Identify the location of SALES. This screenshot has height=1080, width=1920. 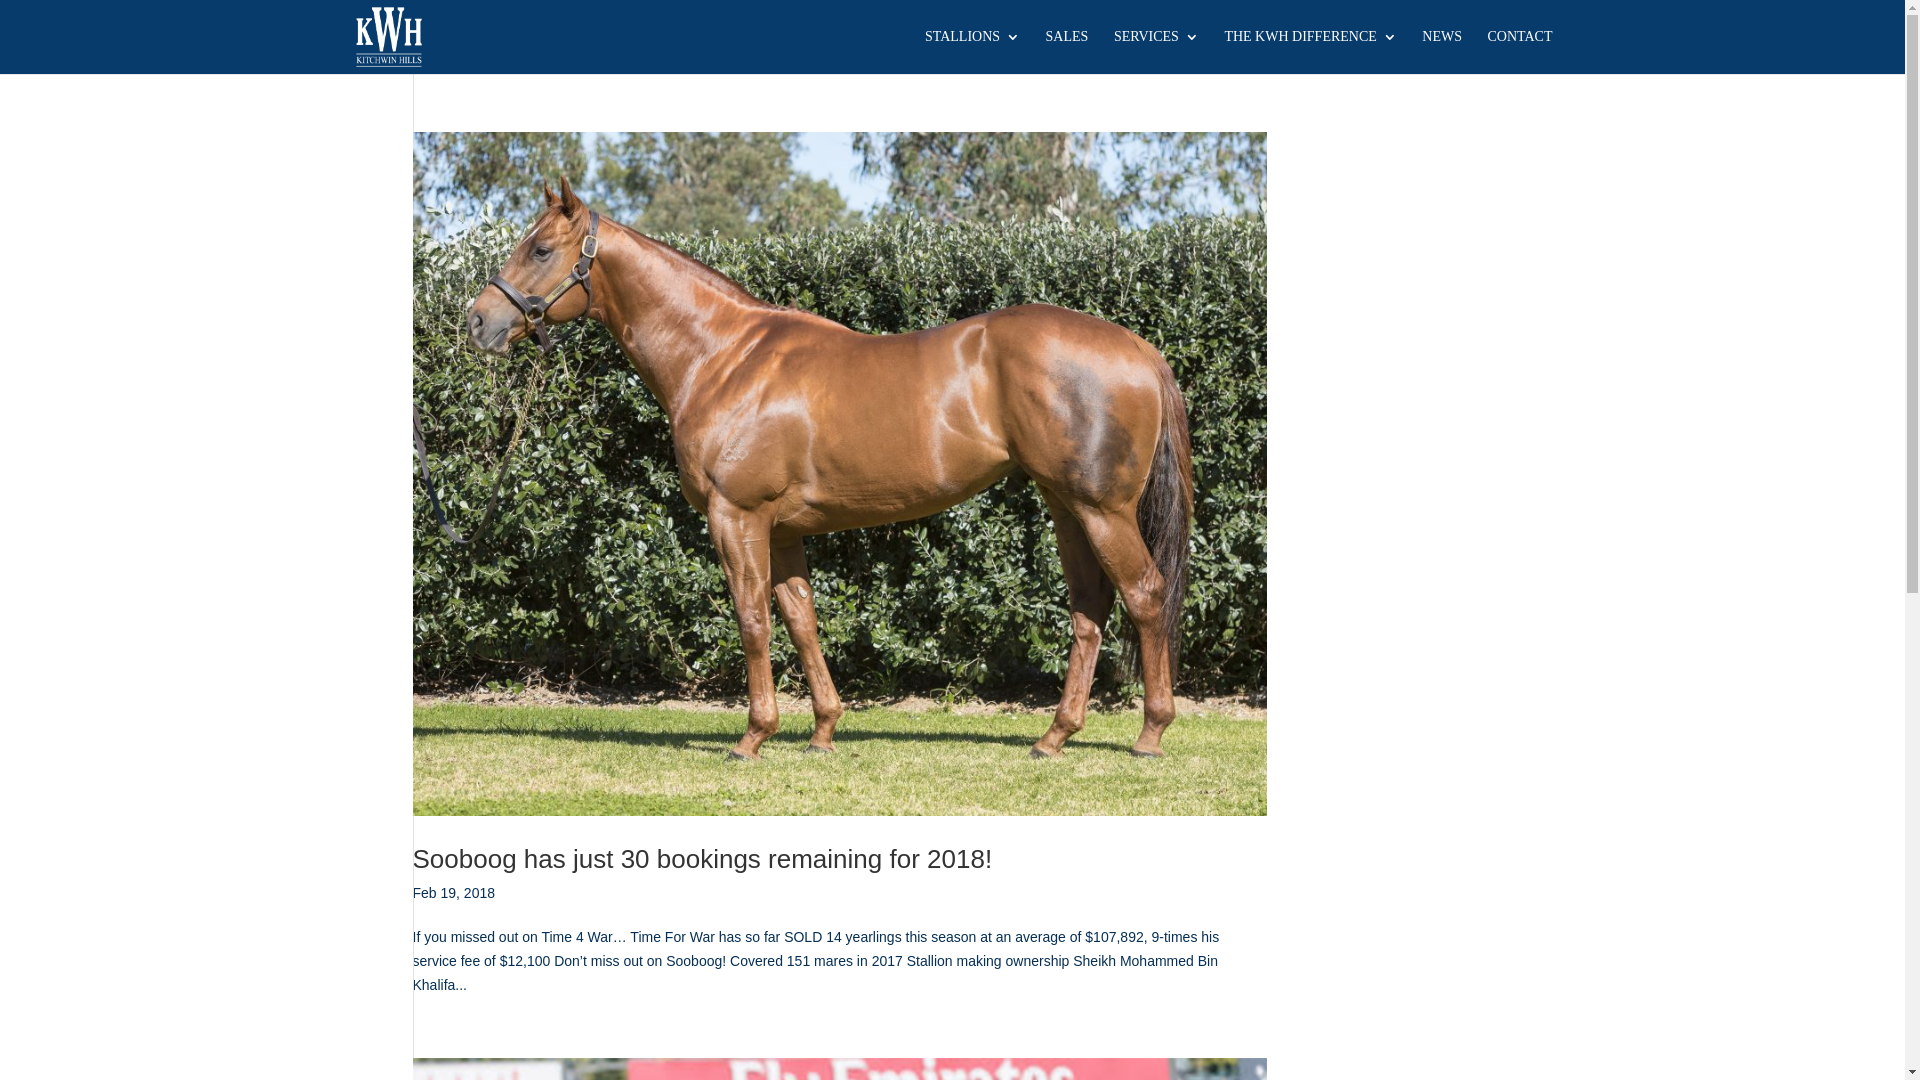
(1068, 52).